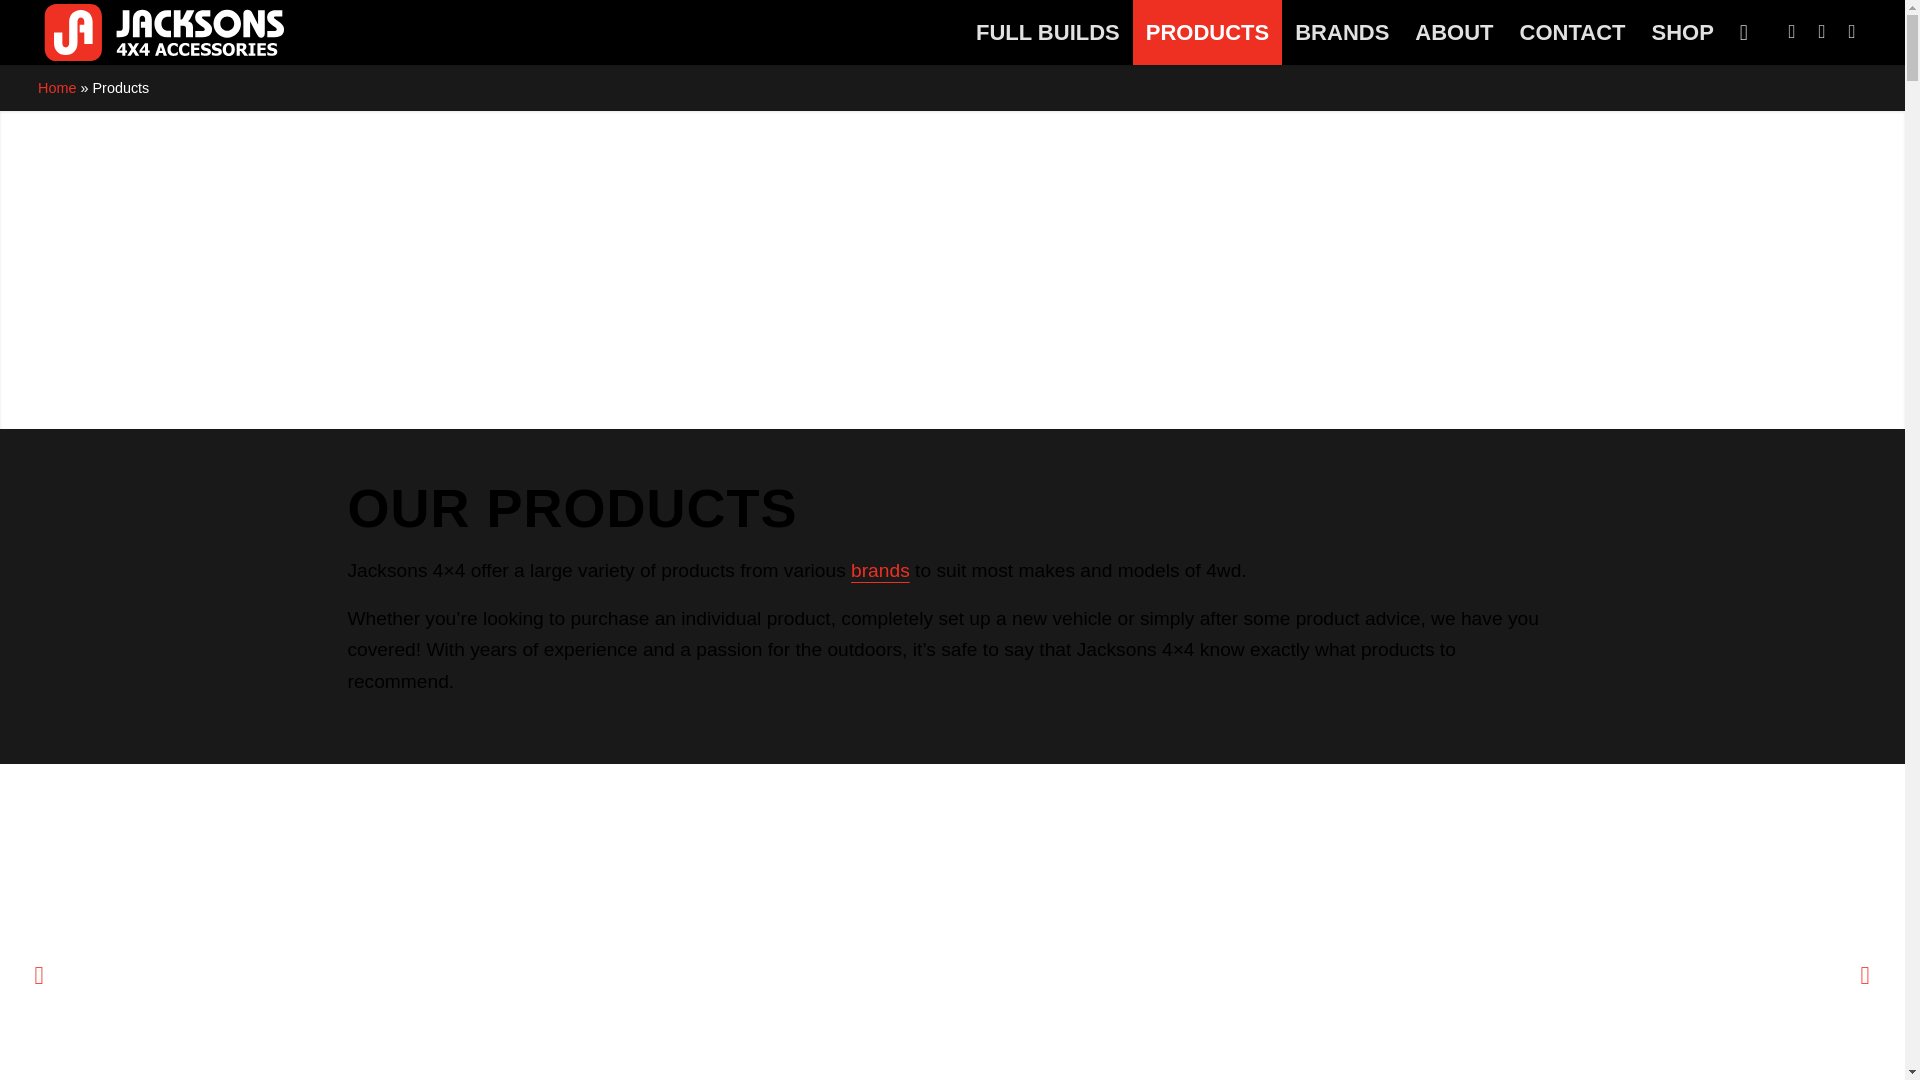 This screenshot has height=1080, width=1920. What do you see at coordinates (1865, 975) in the screenshot?
I see `Next` at bounding box center [1865, 975].